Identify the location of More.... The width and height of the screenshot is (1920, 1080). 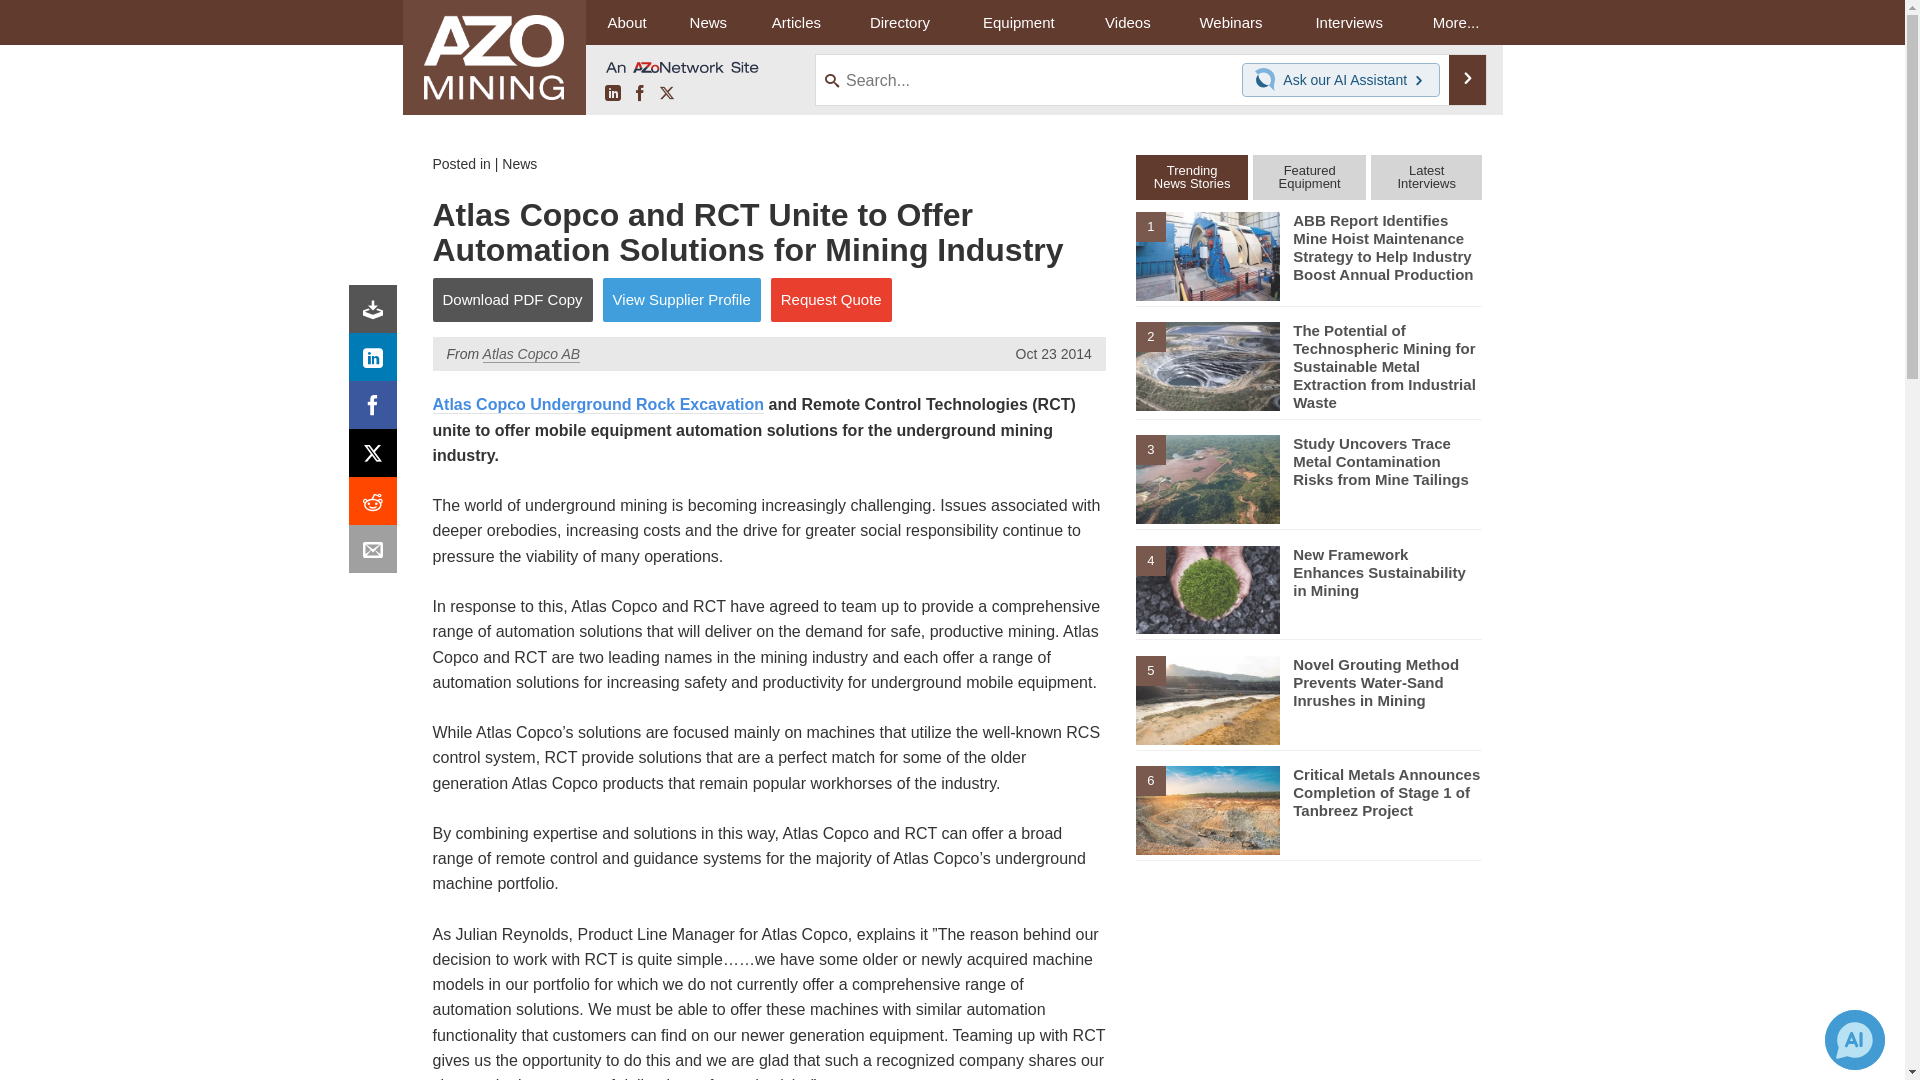
(1456, 22).